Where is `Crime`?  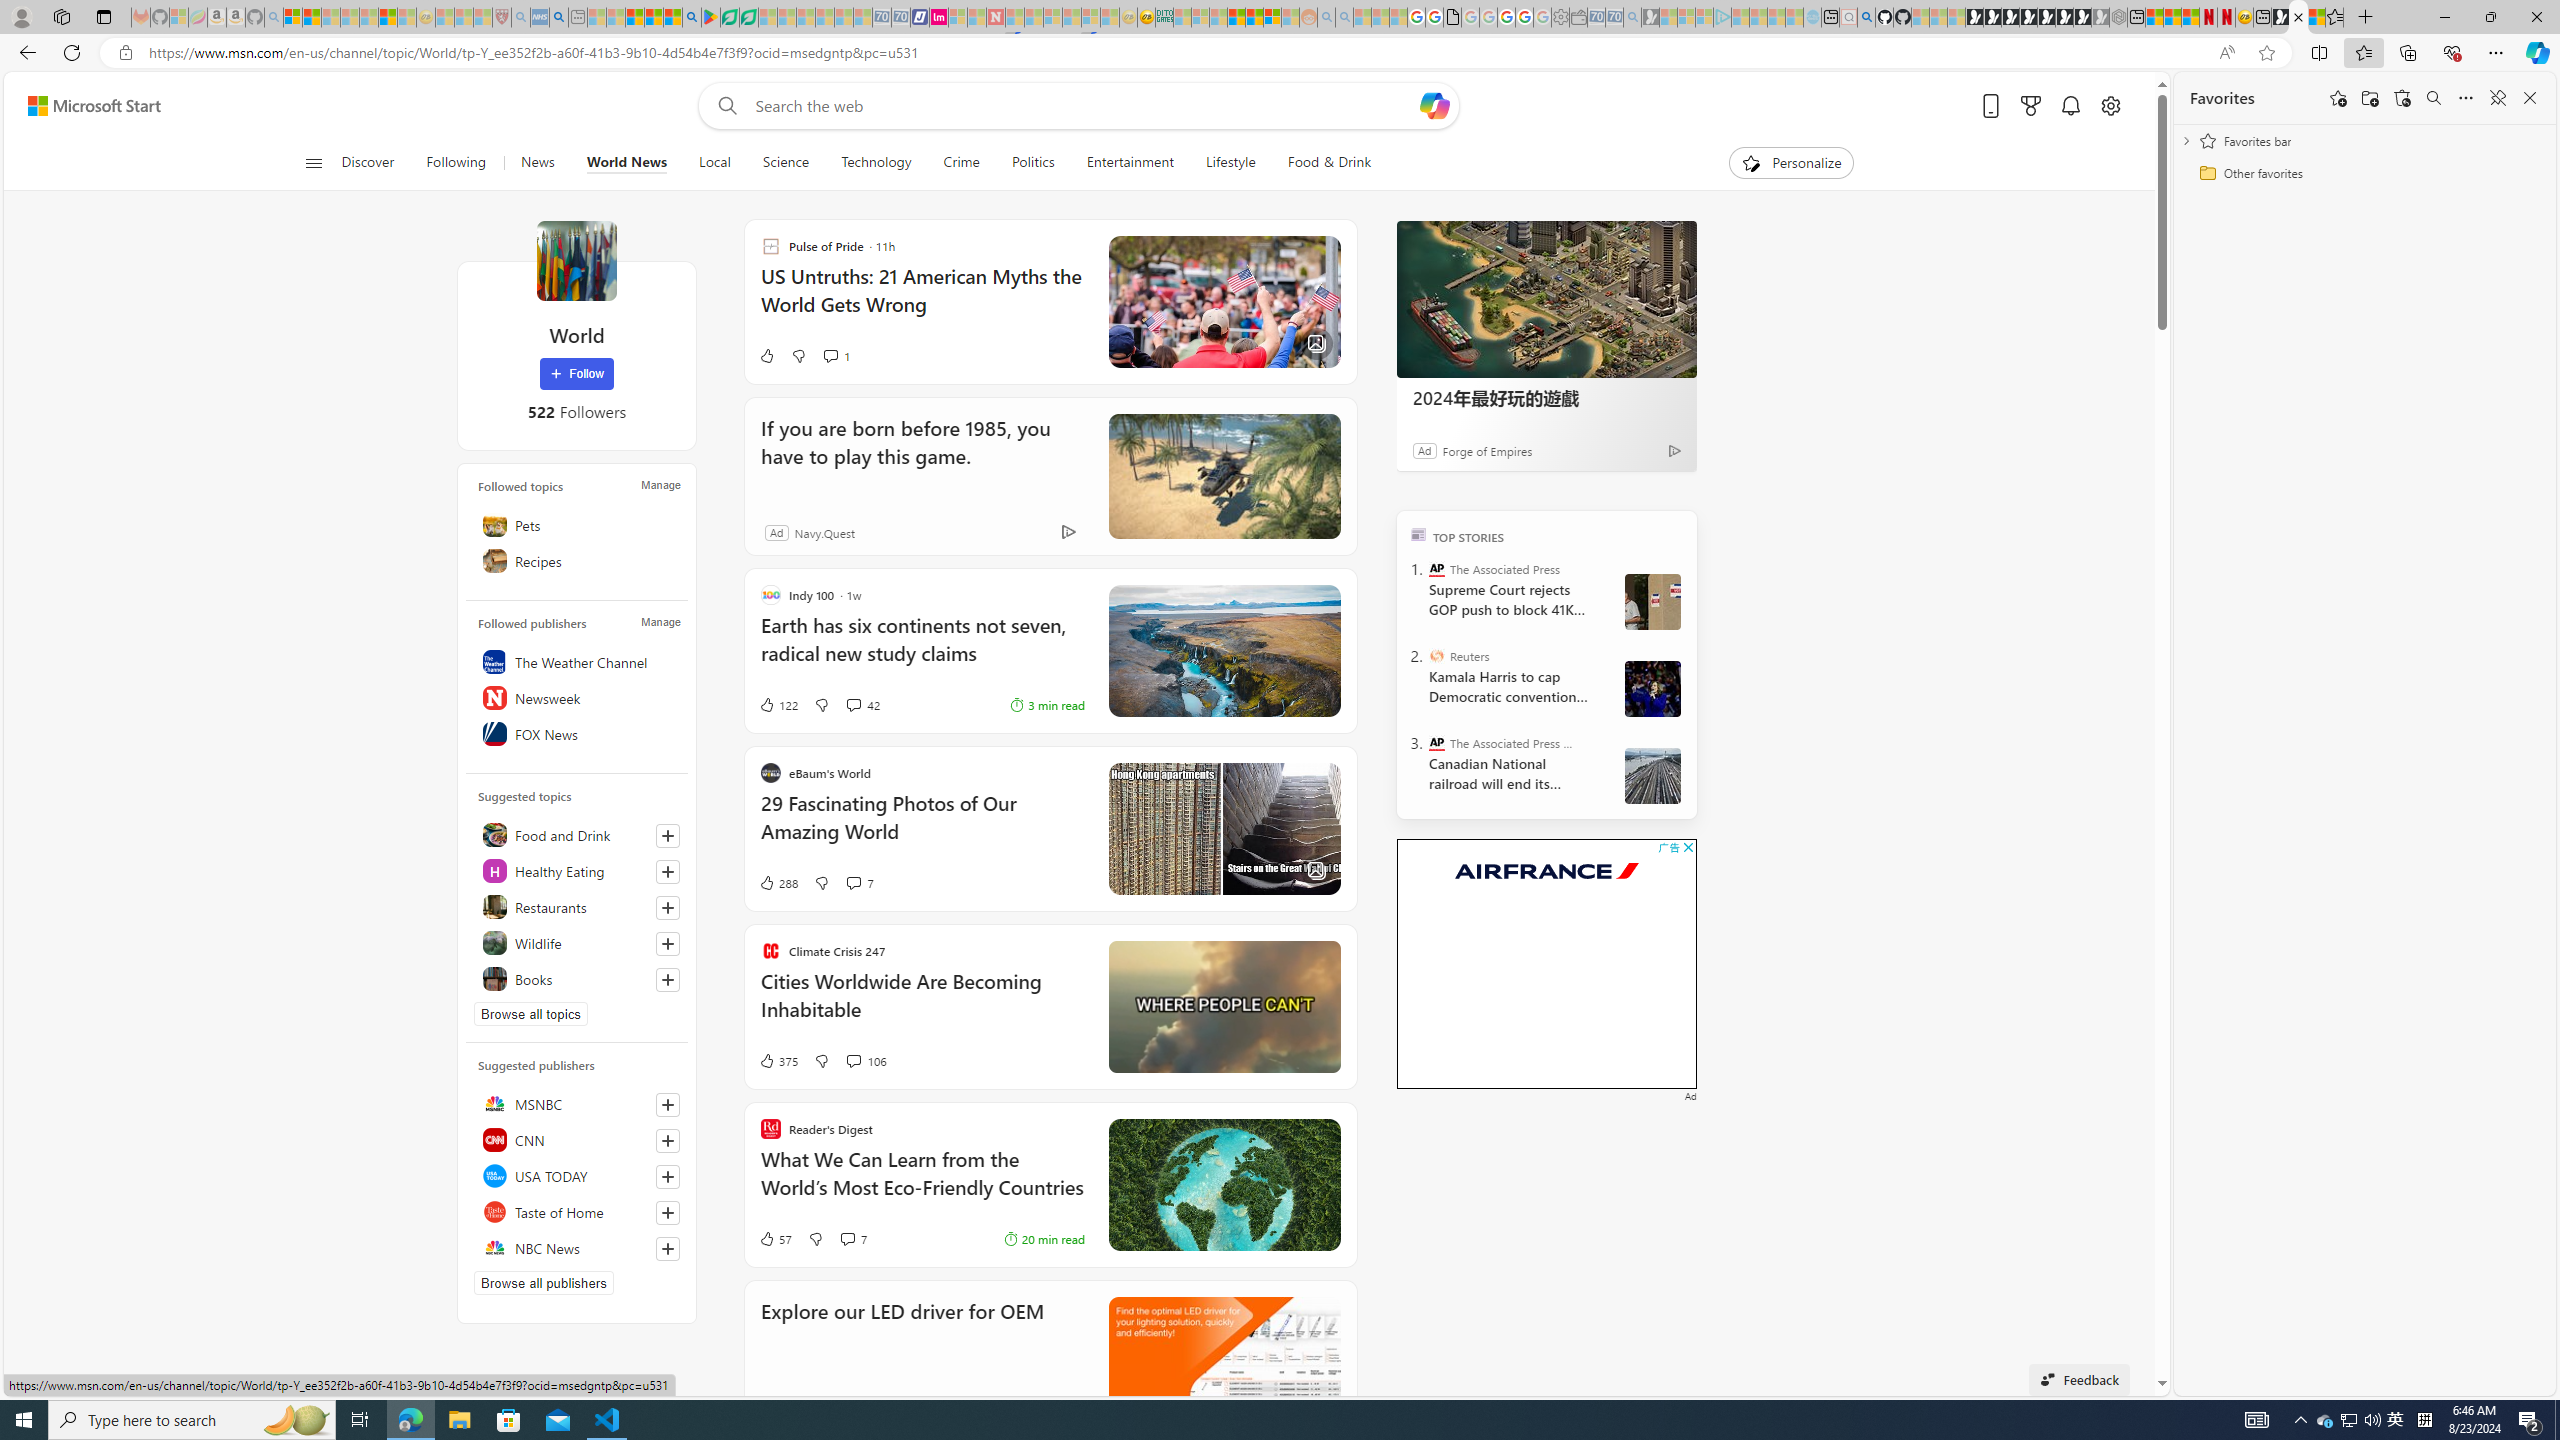 Crime is located at coordinates (961, 163).